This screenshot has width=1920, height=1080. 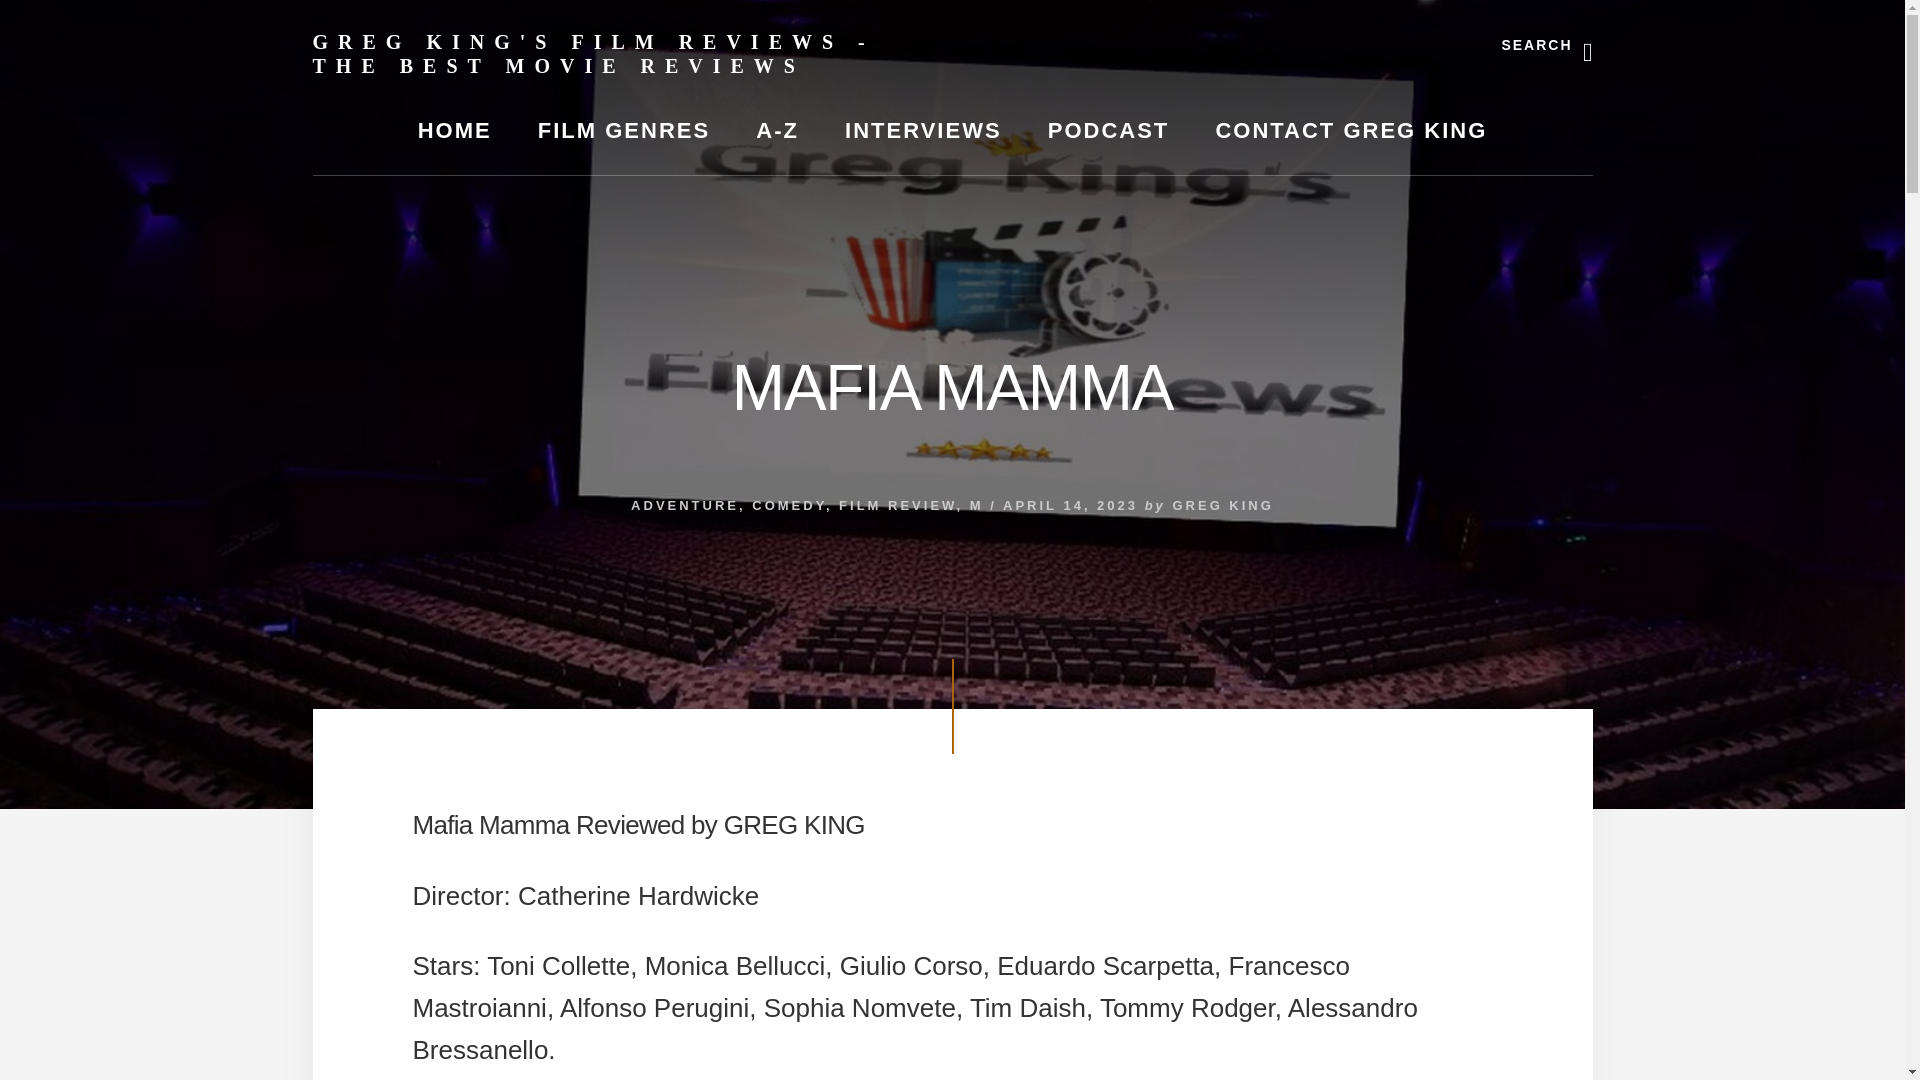 What do you see at coordinates (592, 54) in the screenshot?
I see `GREG KING'S FILM REVIEWS - THE BEST MOVIE REVIEWS` at bounding box center [592, 54].